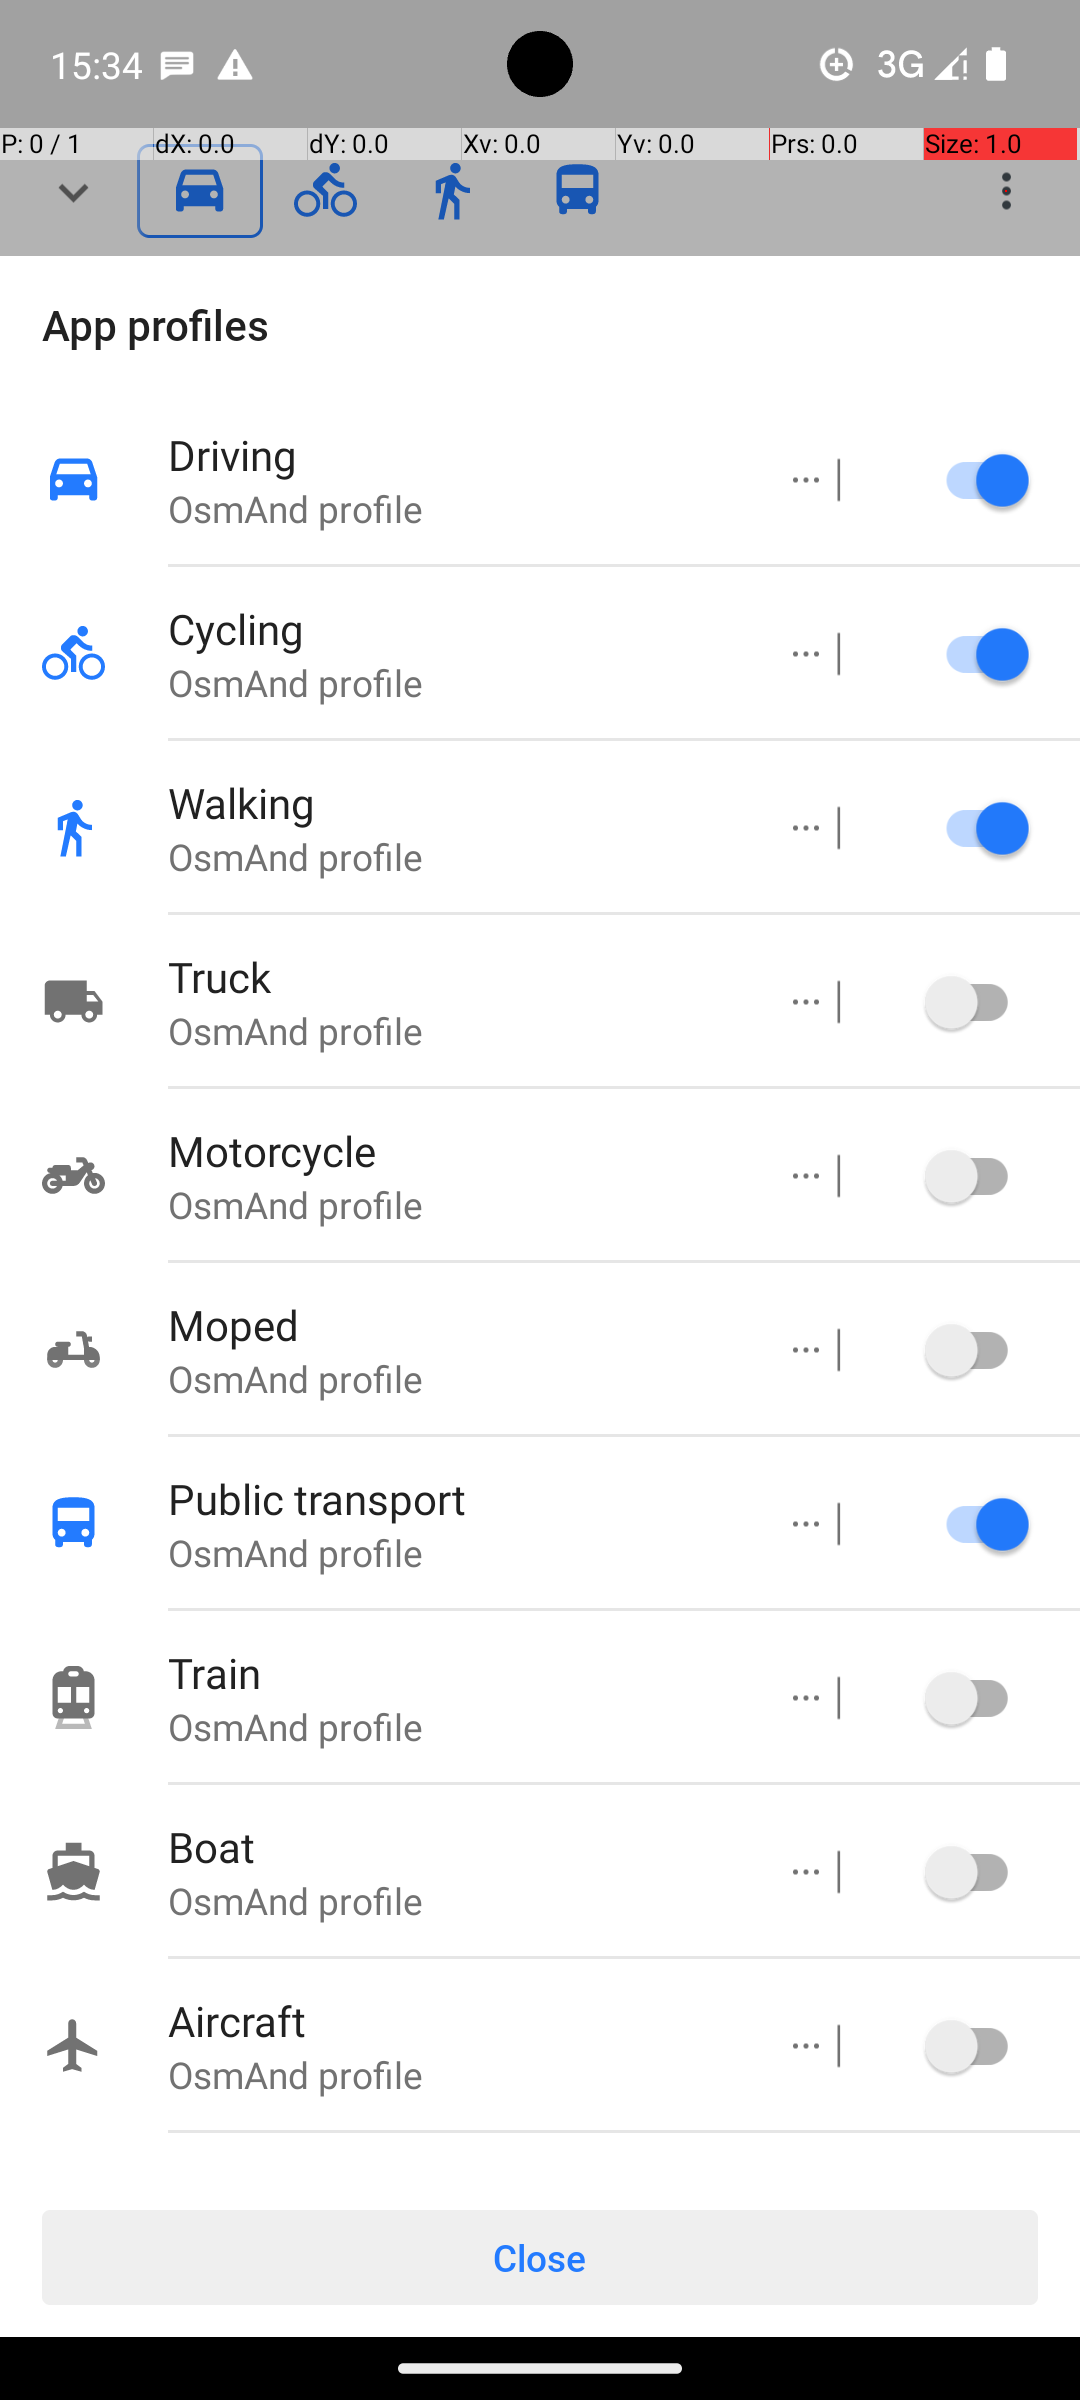 This screenshot has width=1080, height=2400. I want to click on Moped, so click(453, 1324).